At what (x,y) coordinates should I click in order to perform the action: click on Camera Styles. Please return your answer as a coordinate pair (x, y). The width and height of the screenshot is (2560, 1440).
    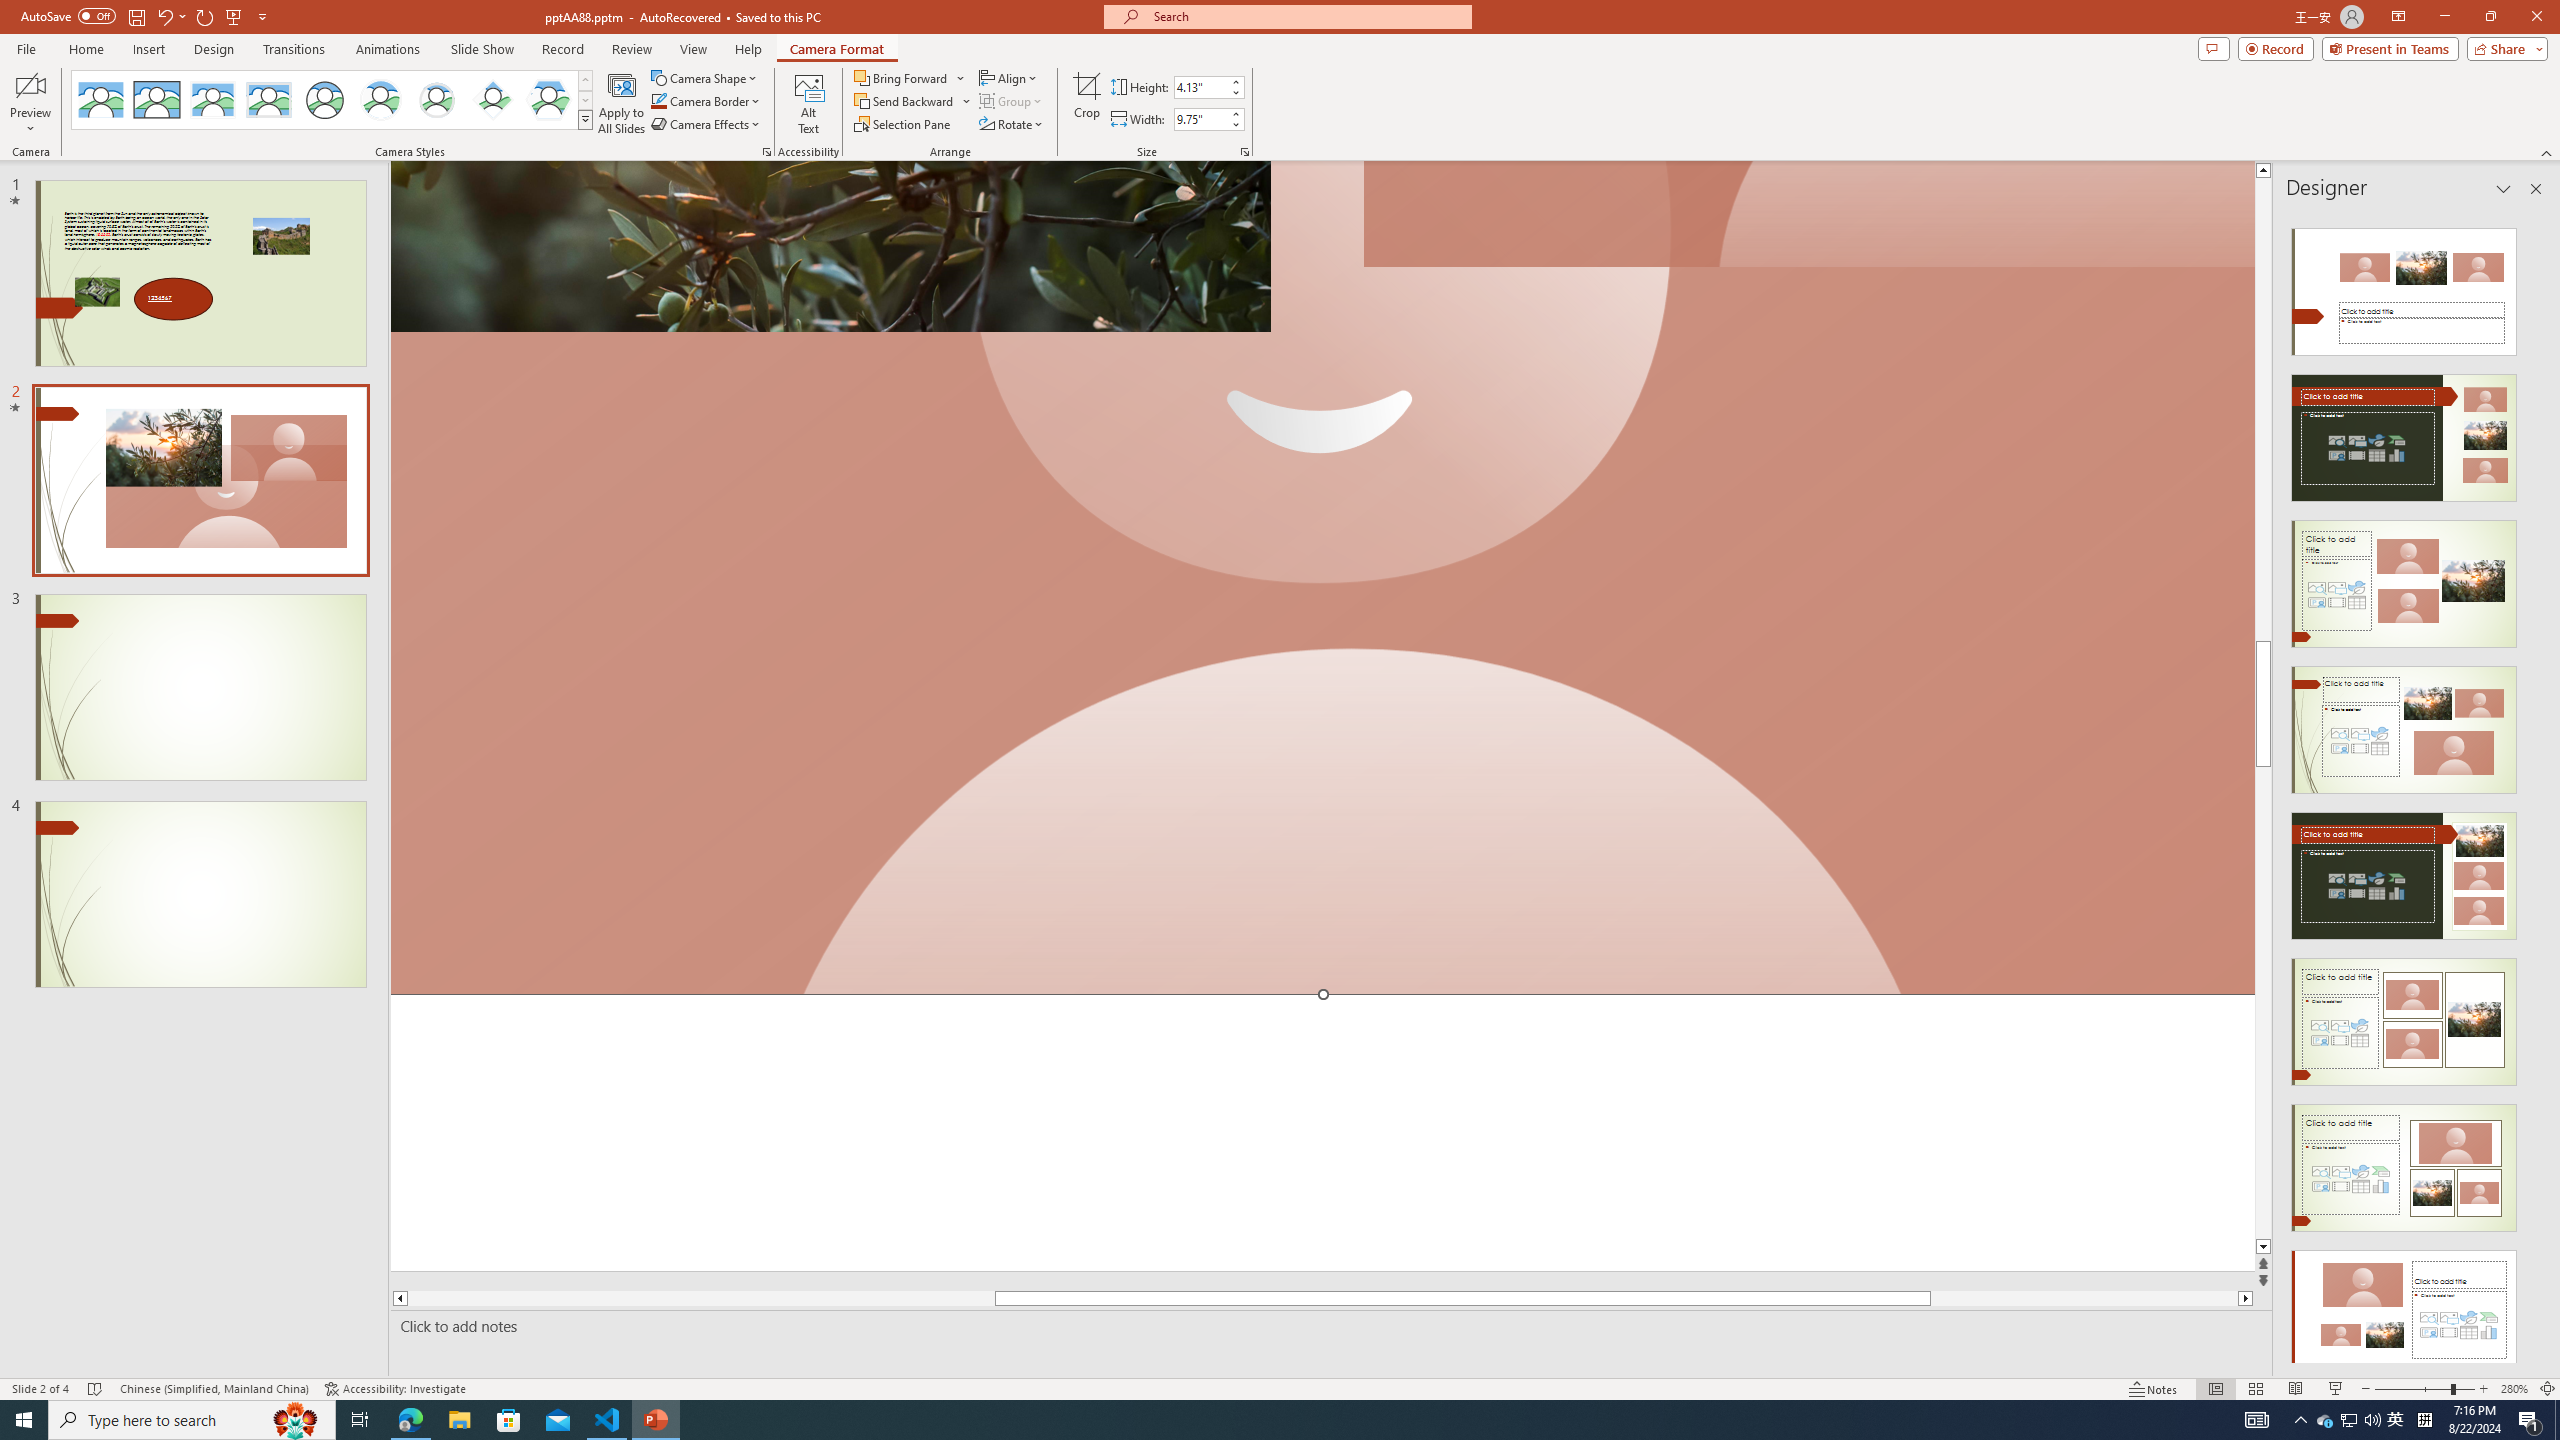
    Looking at the image, I should click on (586, 119).